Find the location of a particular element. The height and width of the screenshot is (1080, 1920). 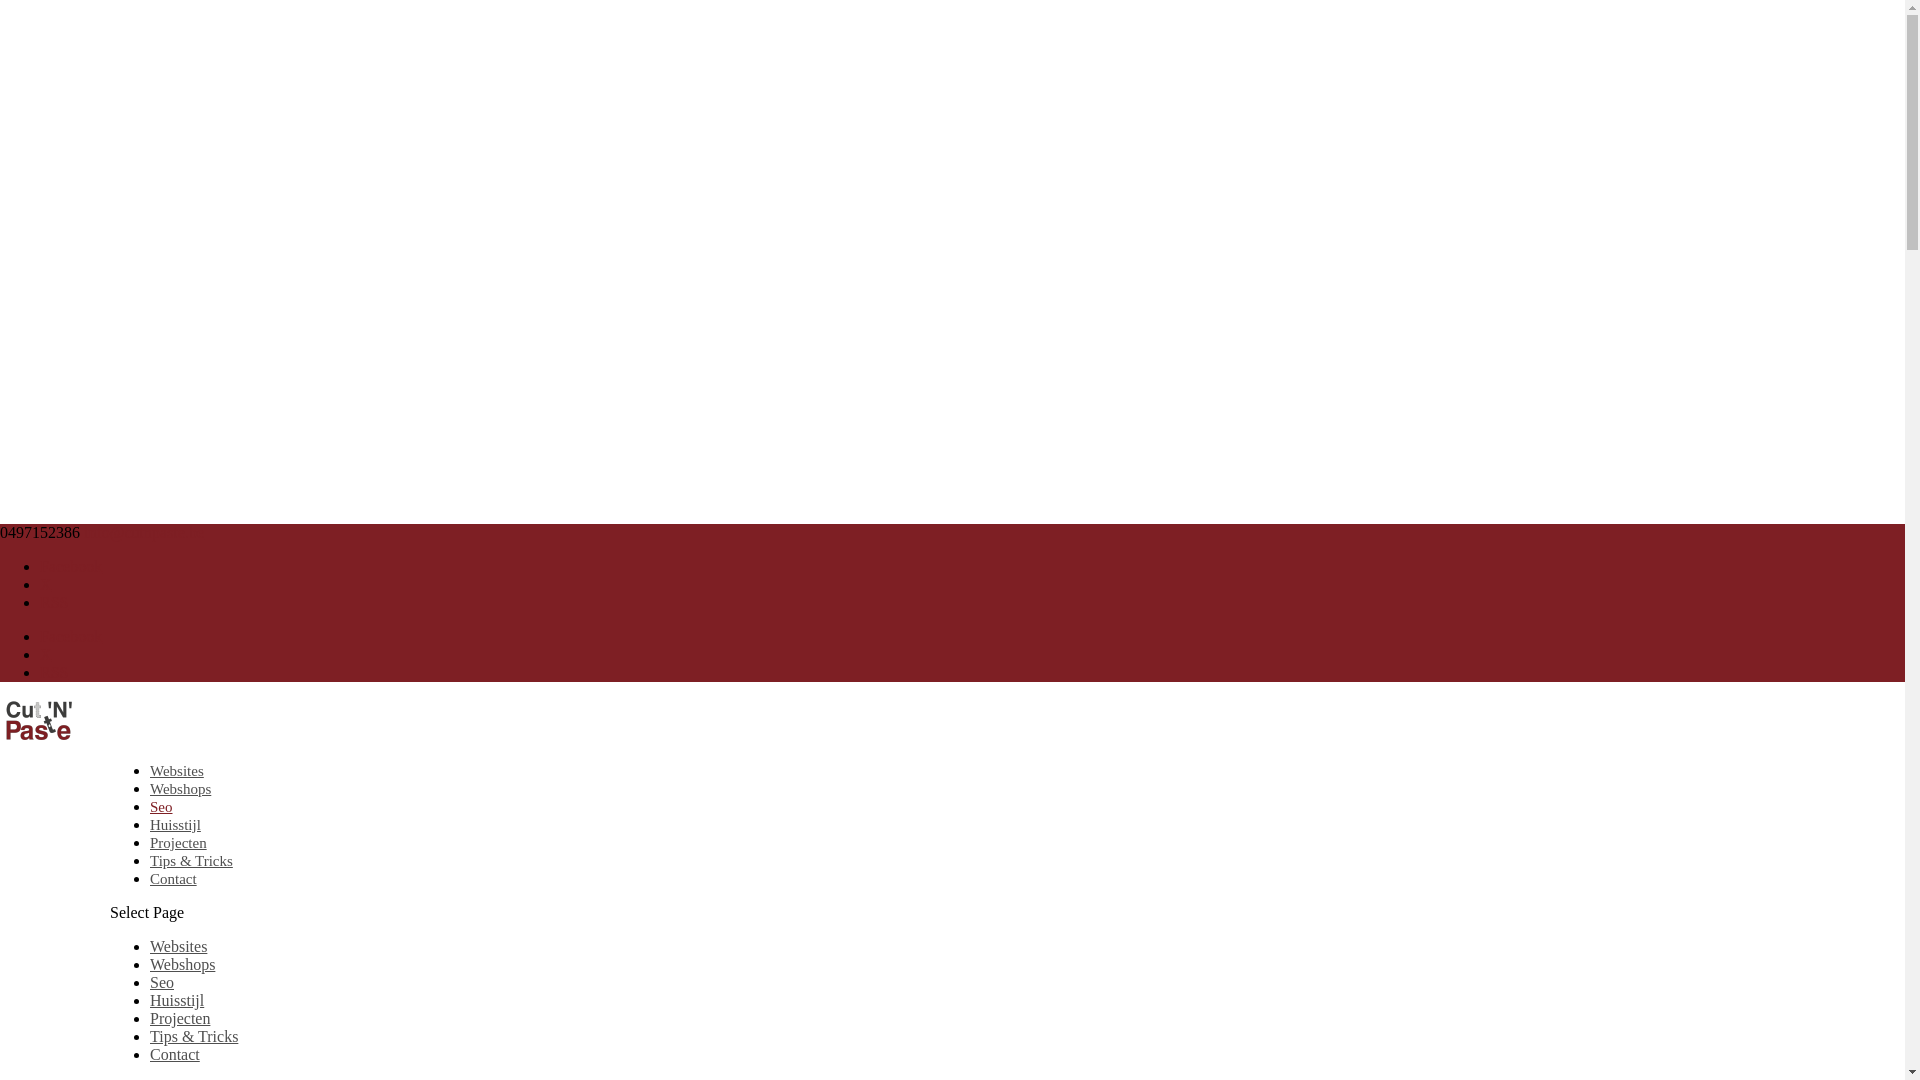

X is located at coordinates (46, 584).